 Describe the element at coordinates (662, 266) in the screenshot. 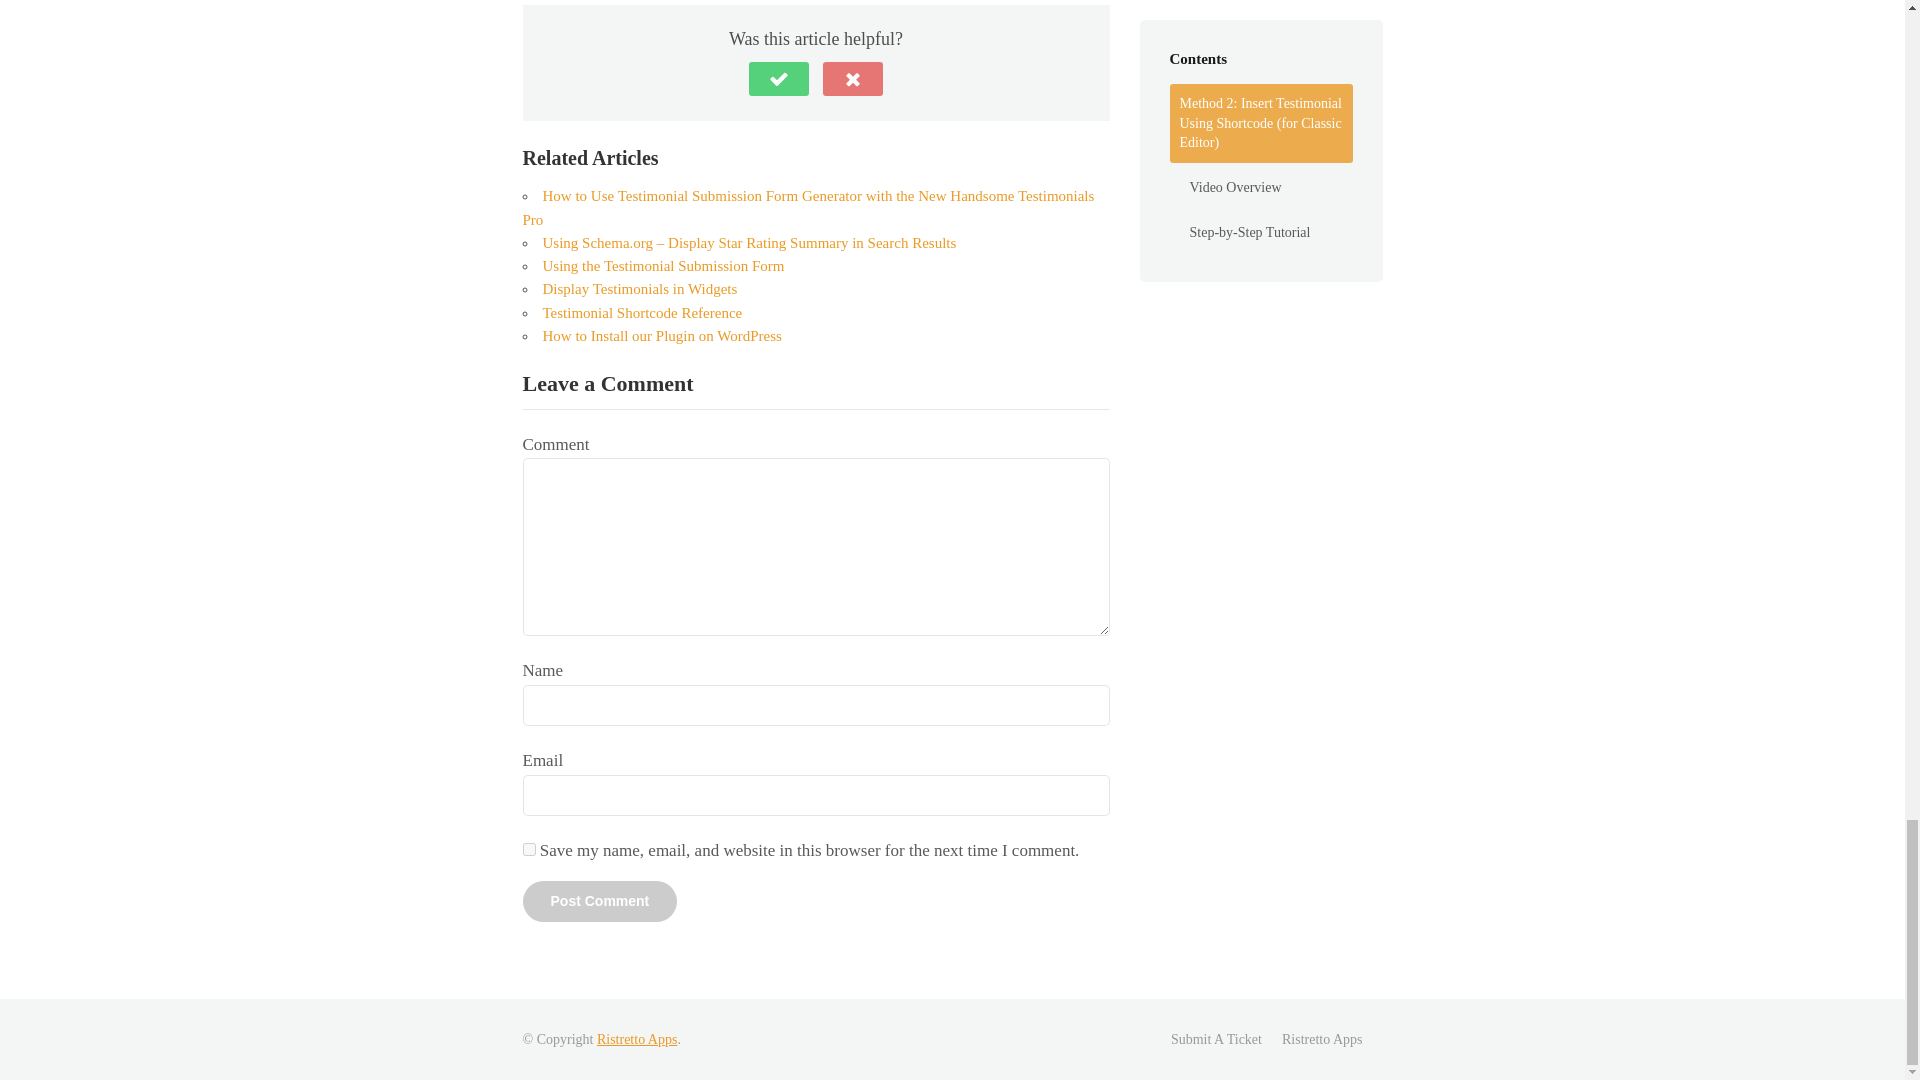

I see `Using the Testimonial Submission Form` at that location.